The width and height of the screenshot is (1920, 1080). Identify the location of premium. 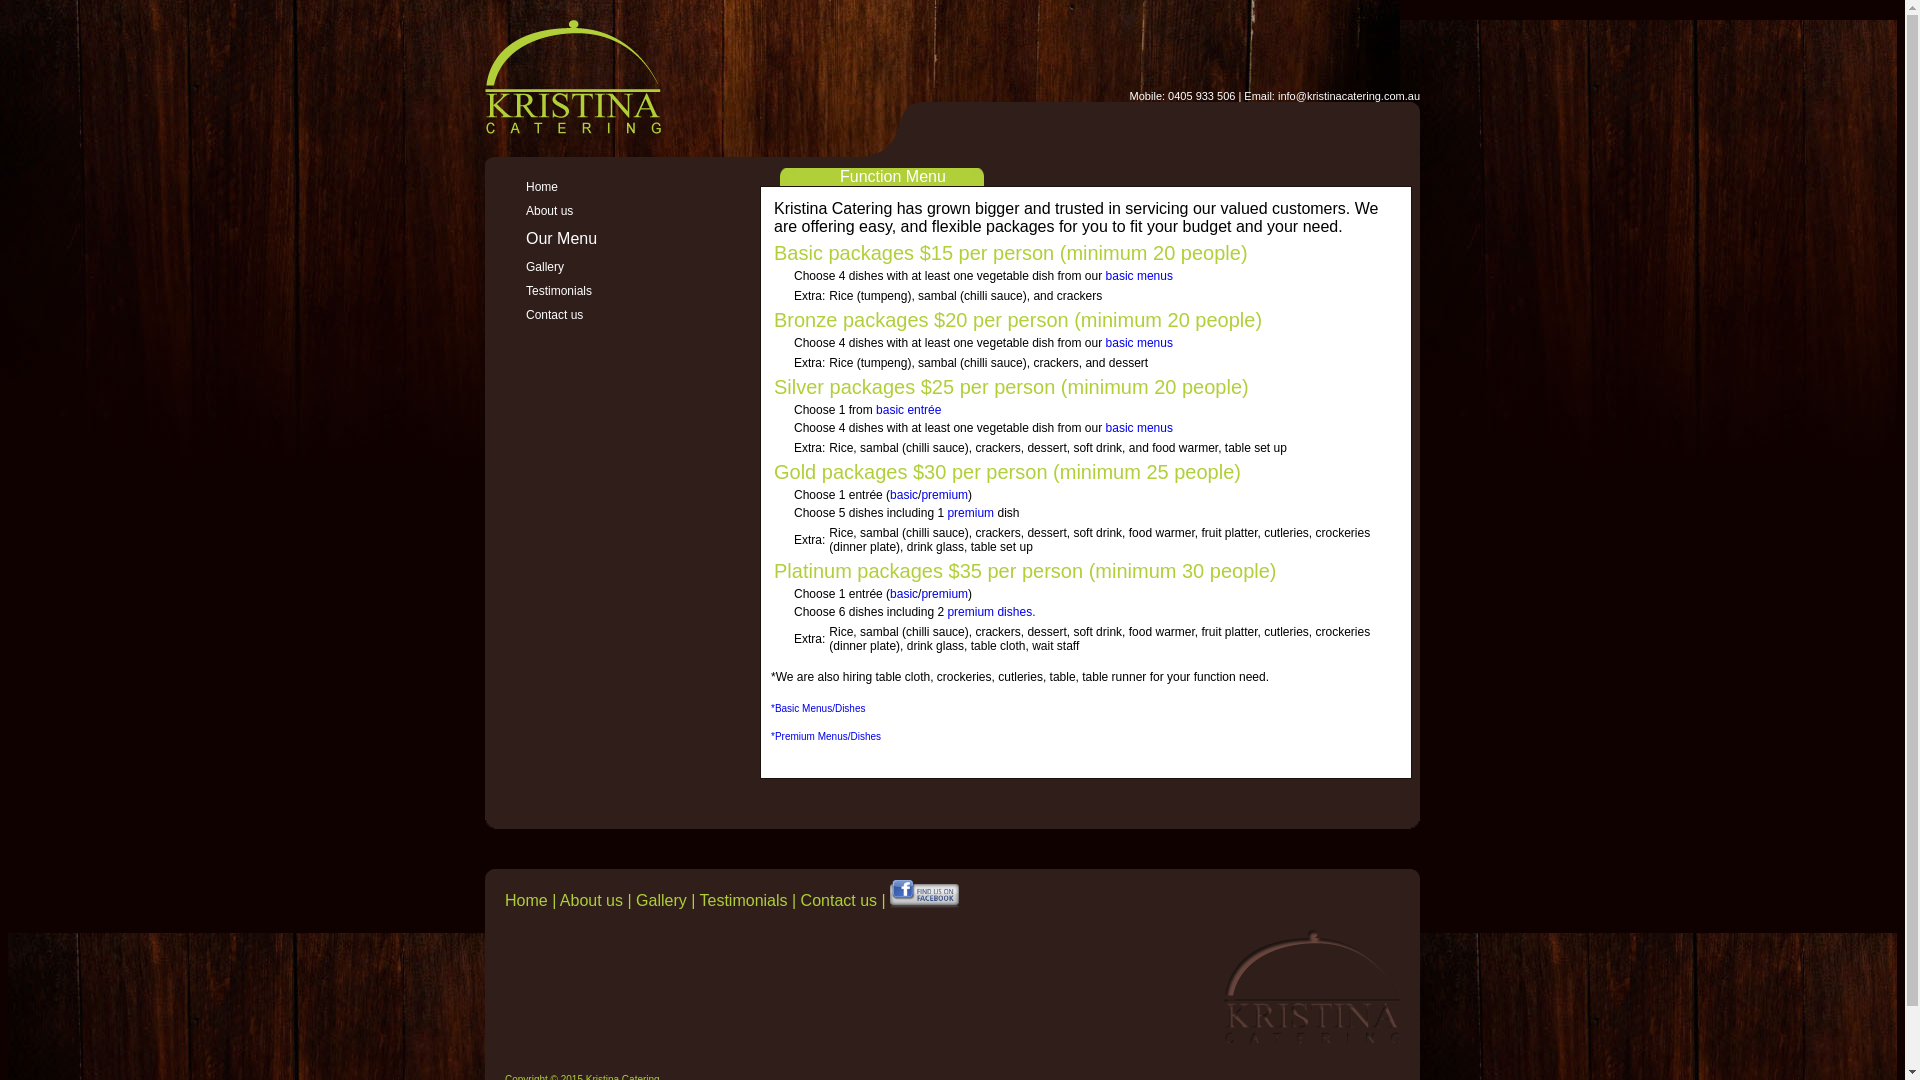
(944, 594).